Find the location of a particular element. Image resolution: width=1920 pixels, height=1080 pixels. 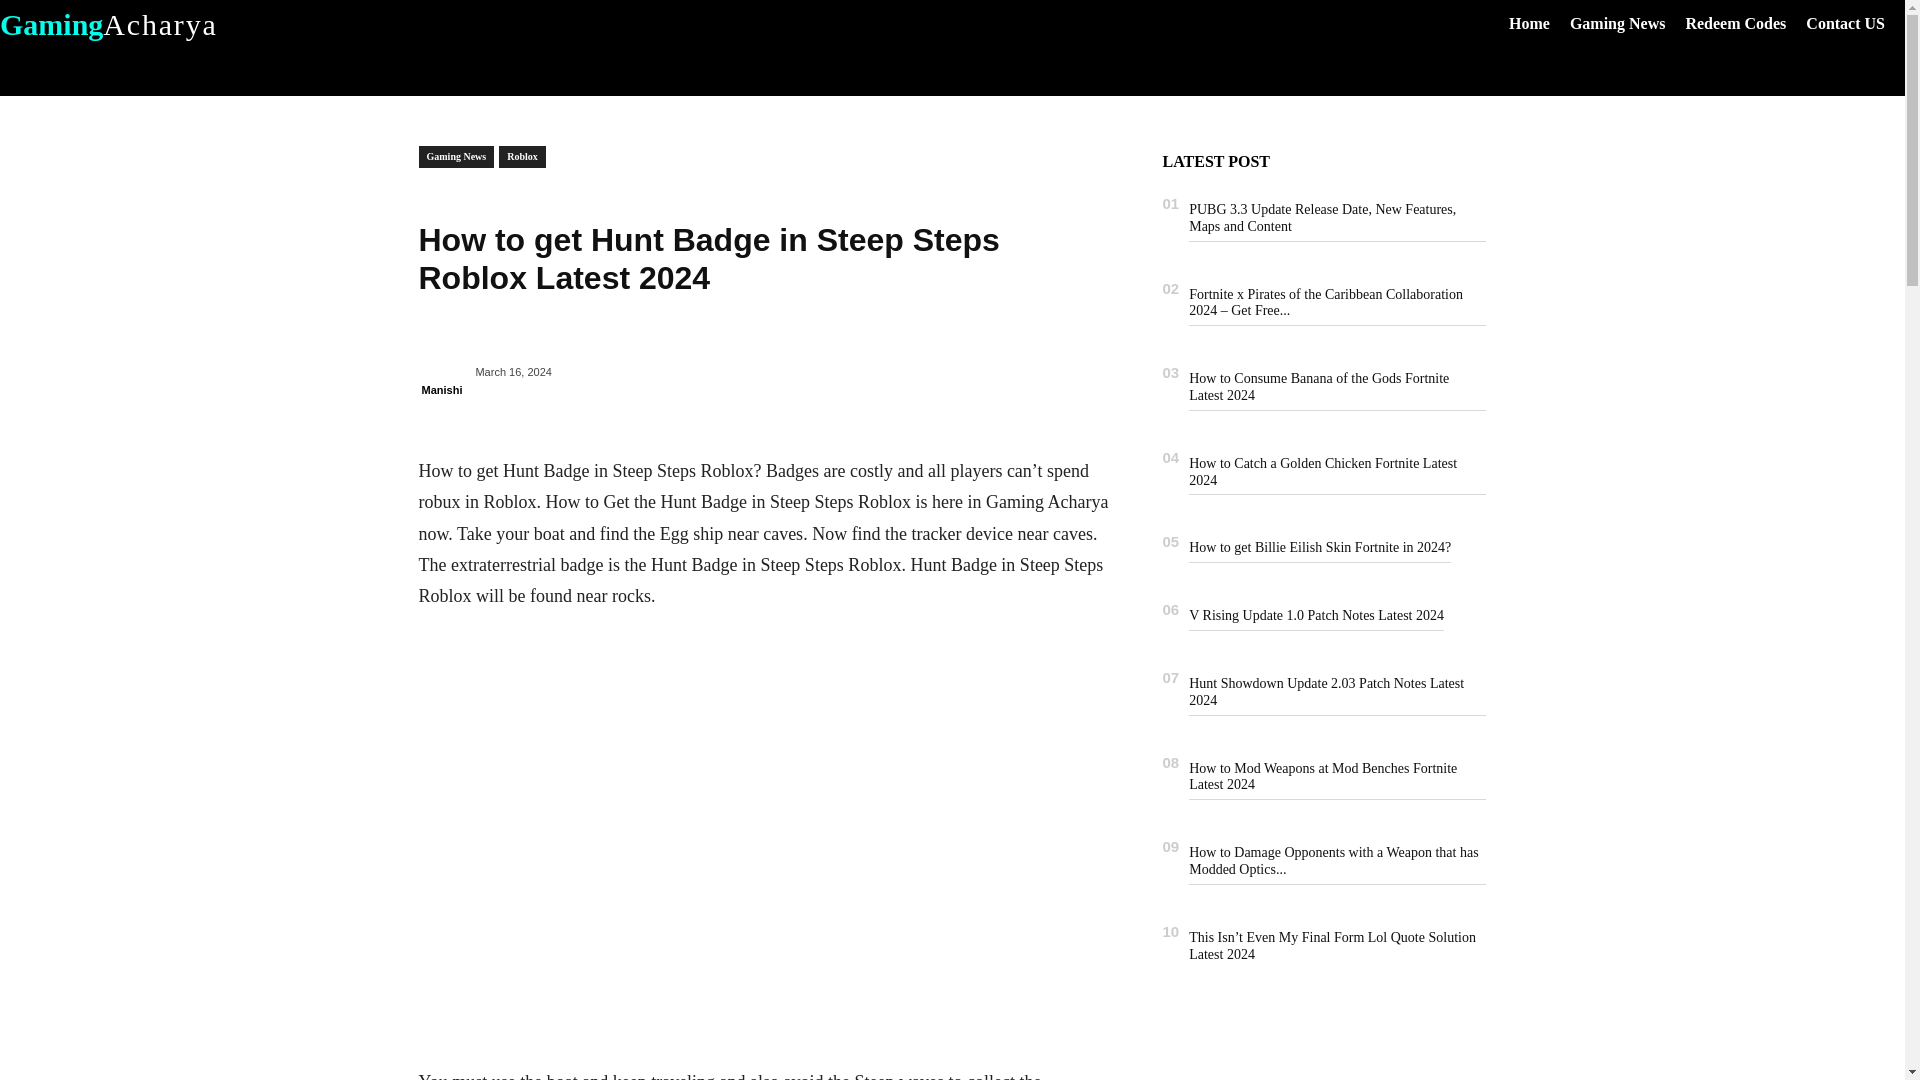

V Rising Update 1.0 Patch Notes Latest 2024 is located at coordinates (1316, 616).